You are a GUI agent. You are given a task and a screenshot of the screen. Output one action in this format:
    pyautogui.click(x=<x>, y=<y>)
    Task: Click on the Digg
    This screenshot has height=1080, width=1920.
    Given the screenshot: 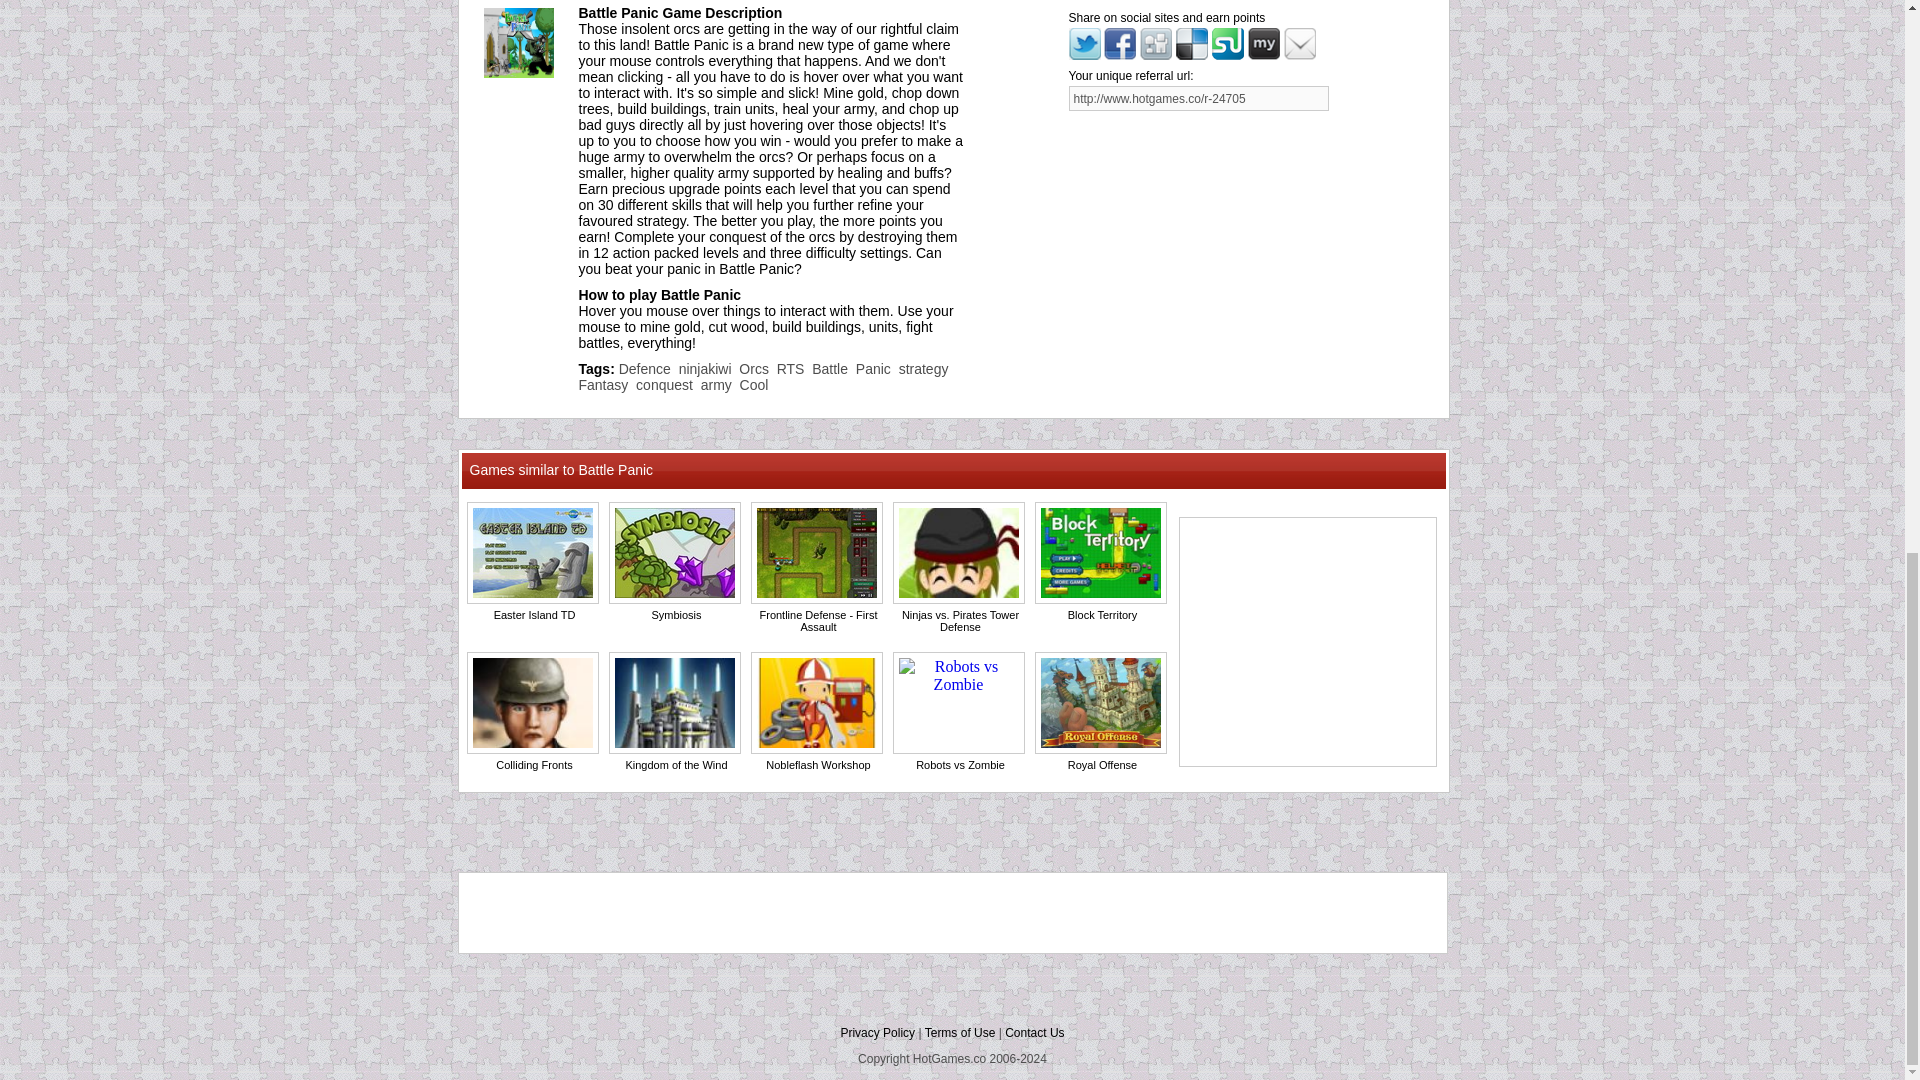 What is the action you would take?
    pyautogui.click(x=1156, y=54)
    